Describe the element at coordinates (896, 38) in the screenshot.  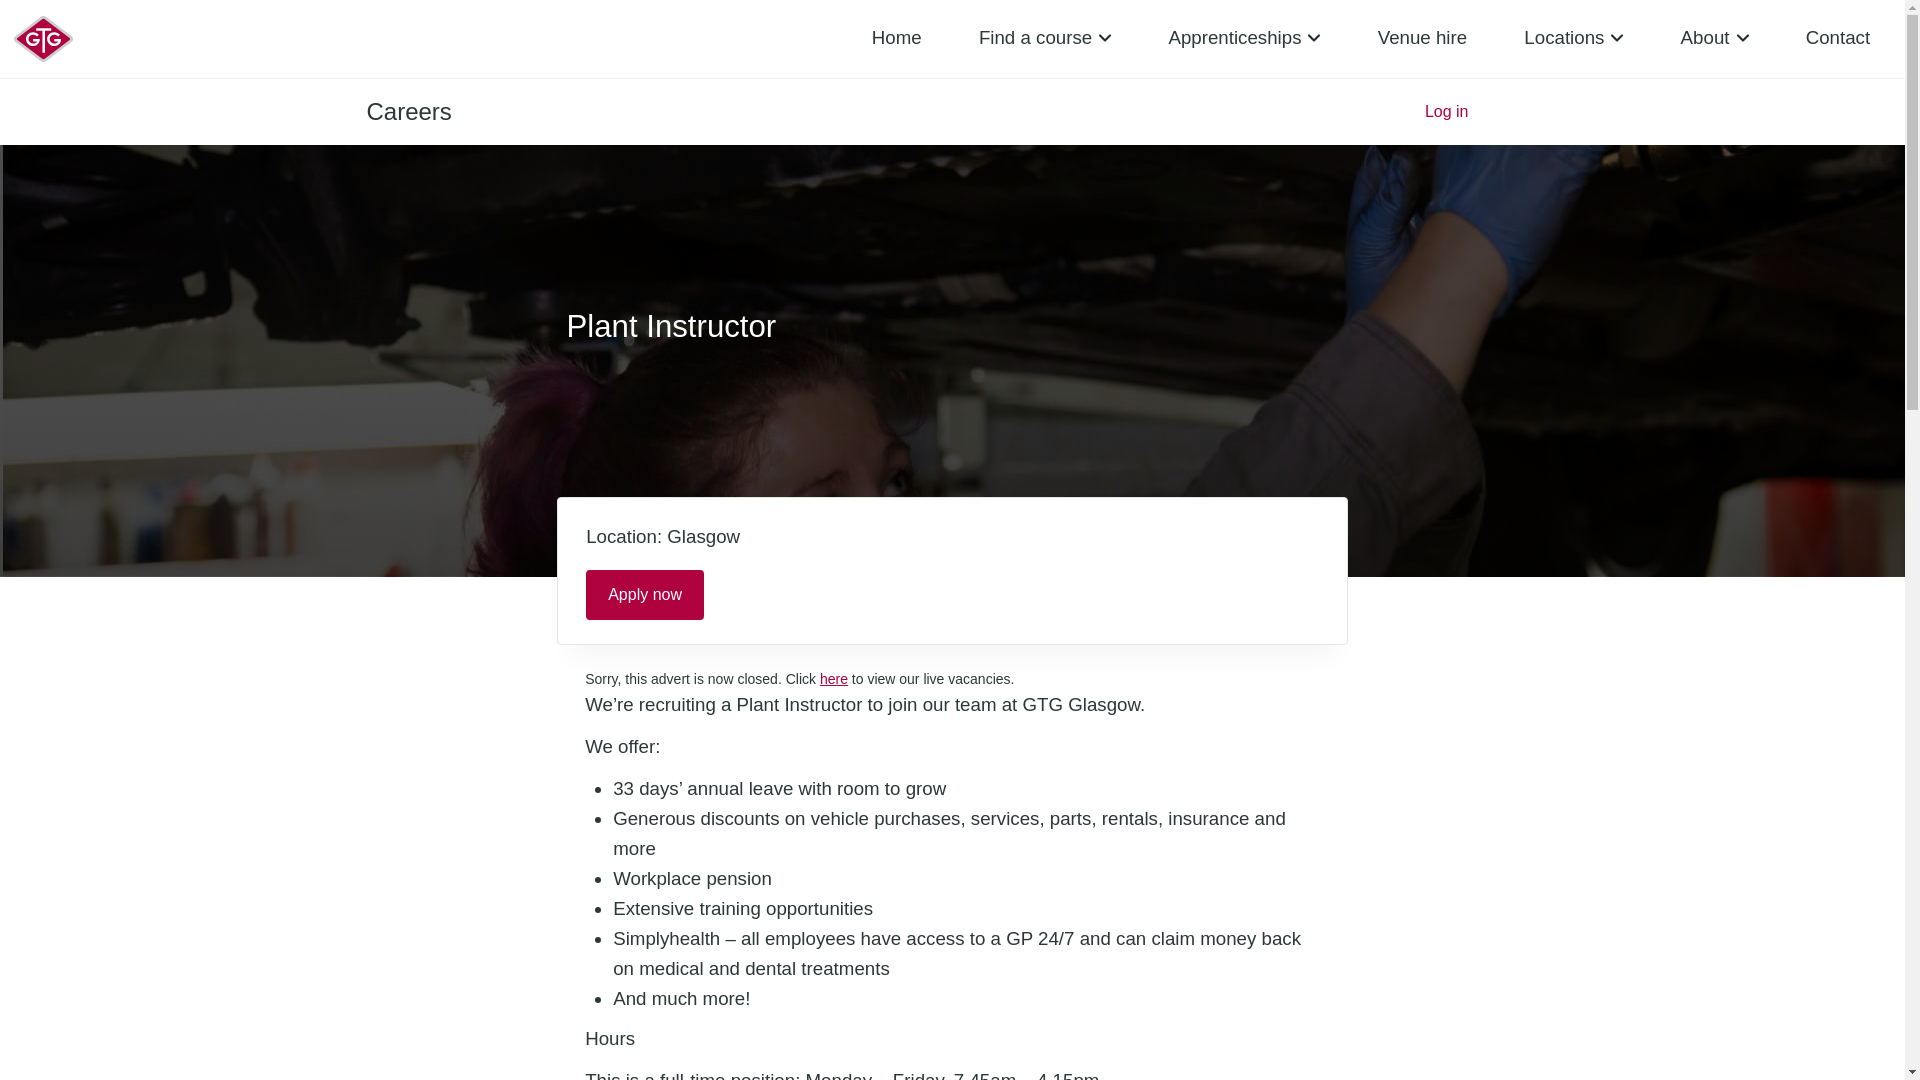
I see `Home` at that location.